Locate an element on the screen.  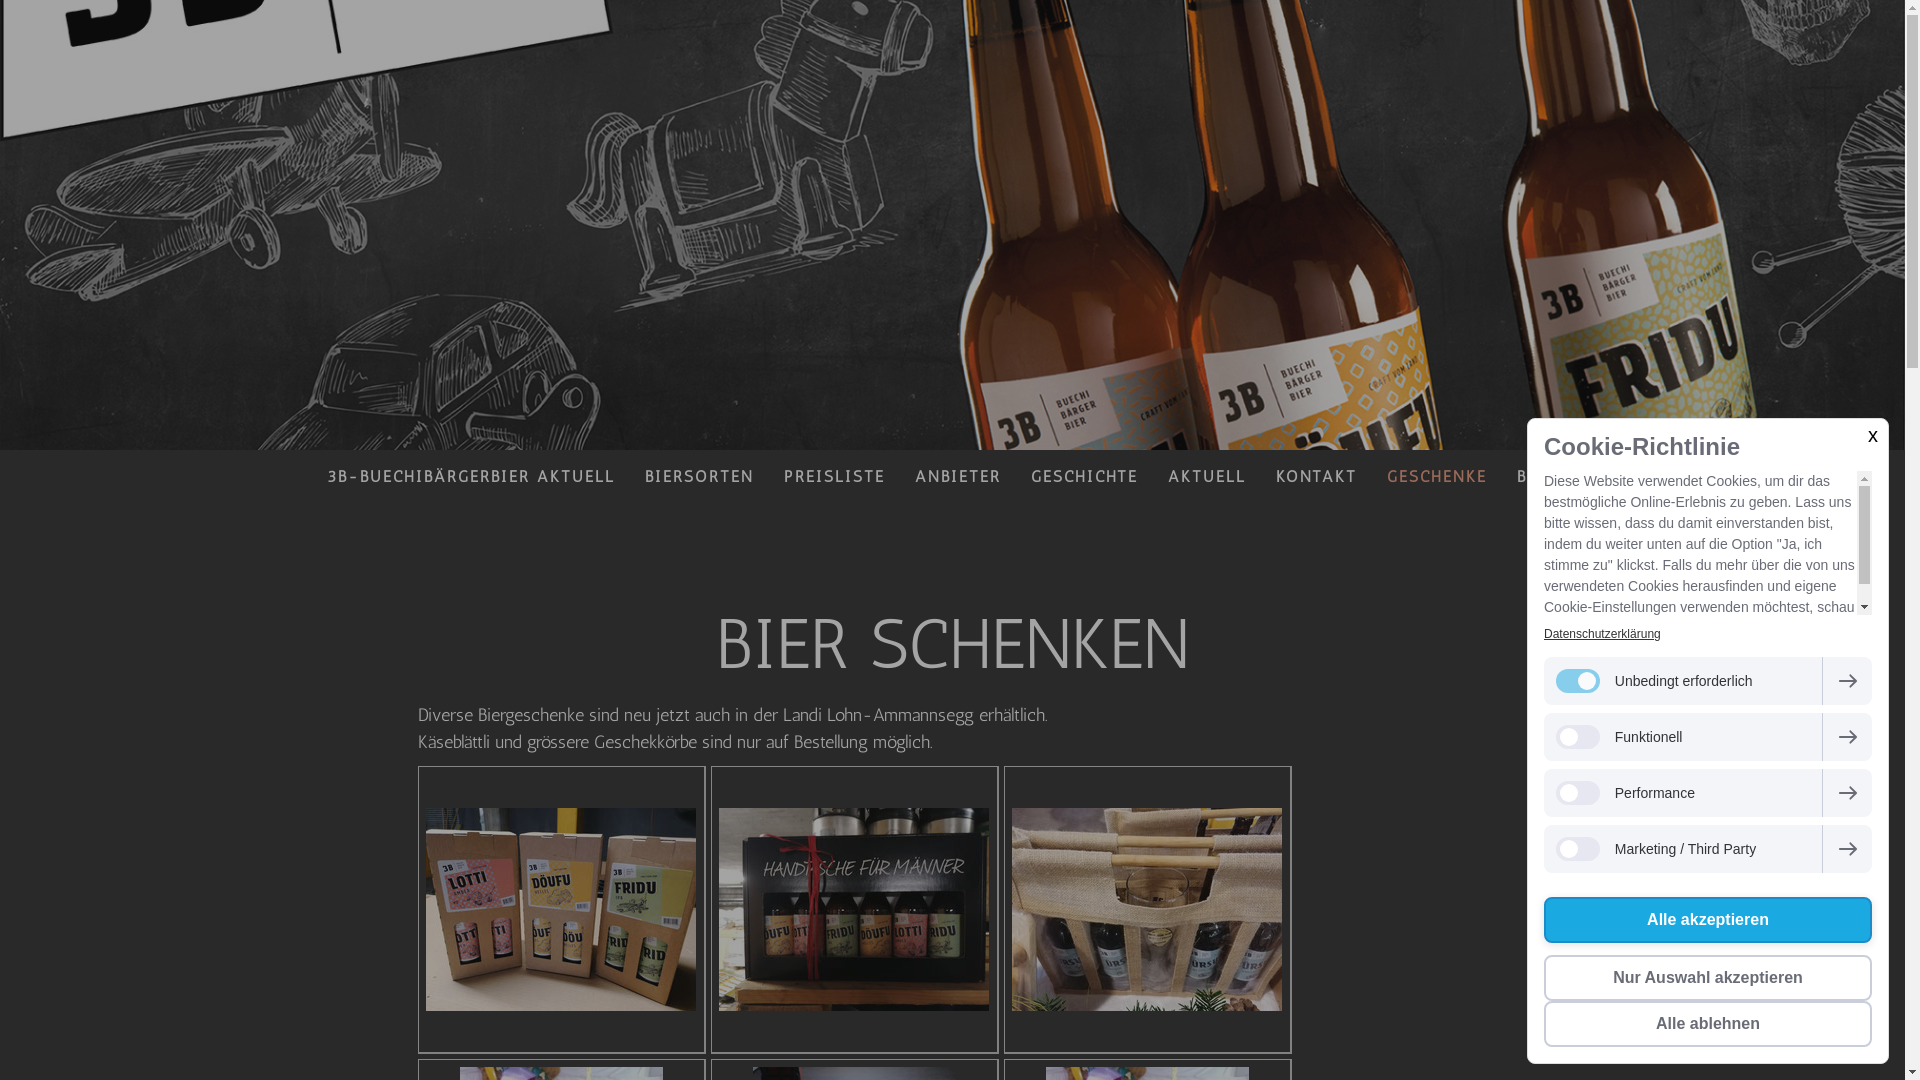
PREISLISTE is located at coordinates (834, 476).